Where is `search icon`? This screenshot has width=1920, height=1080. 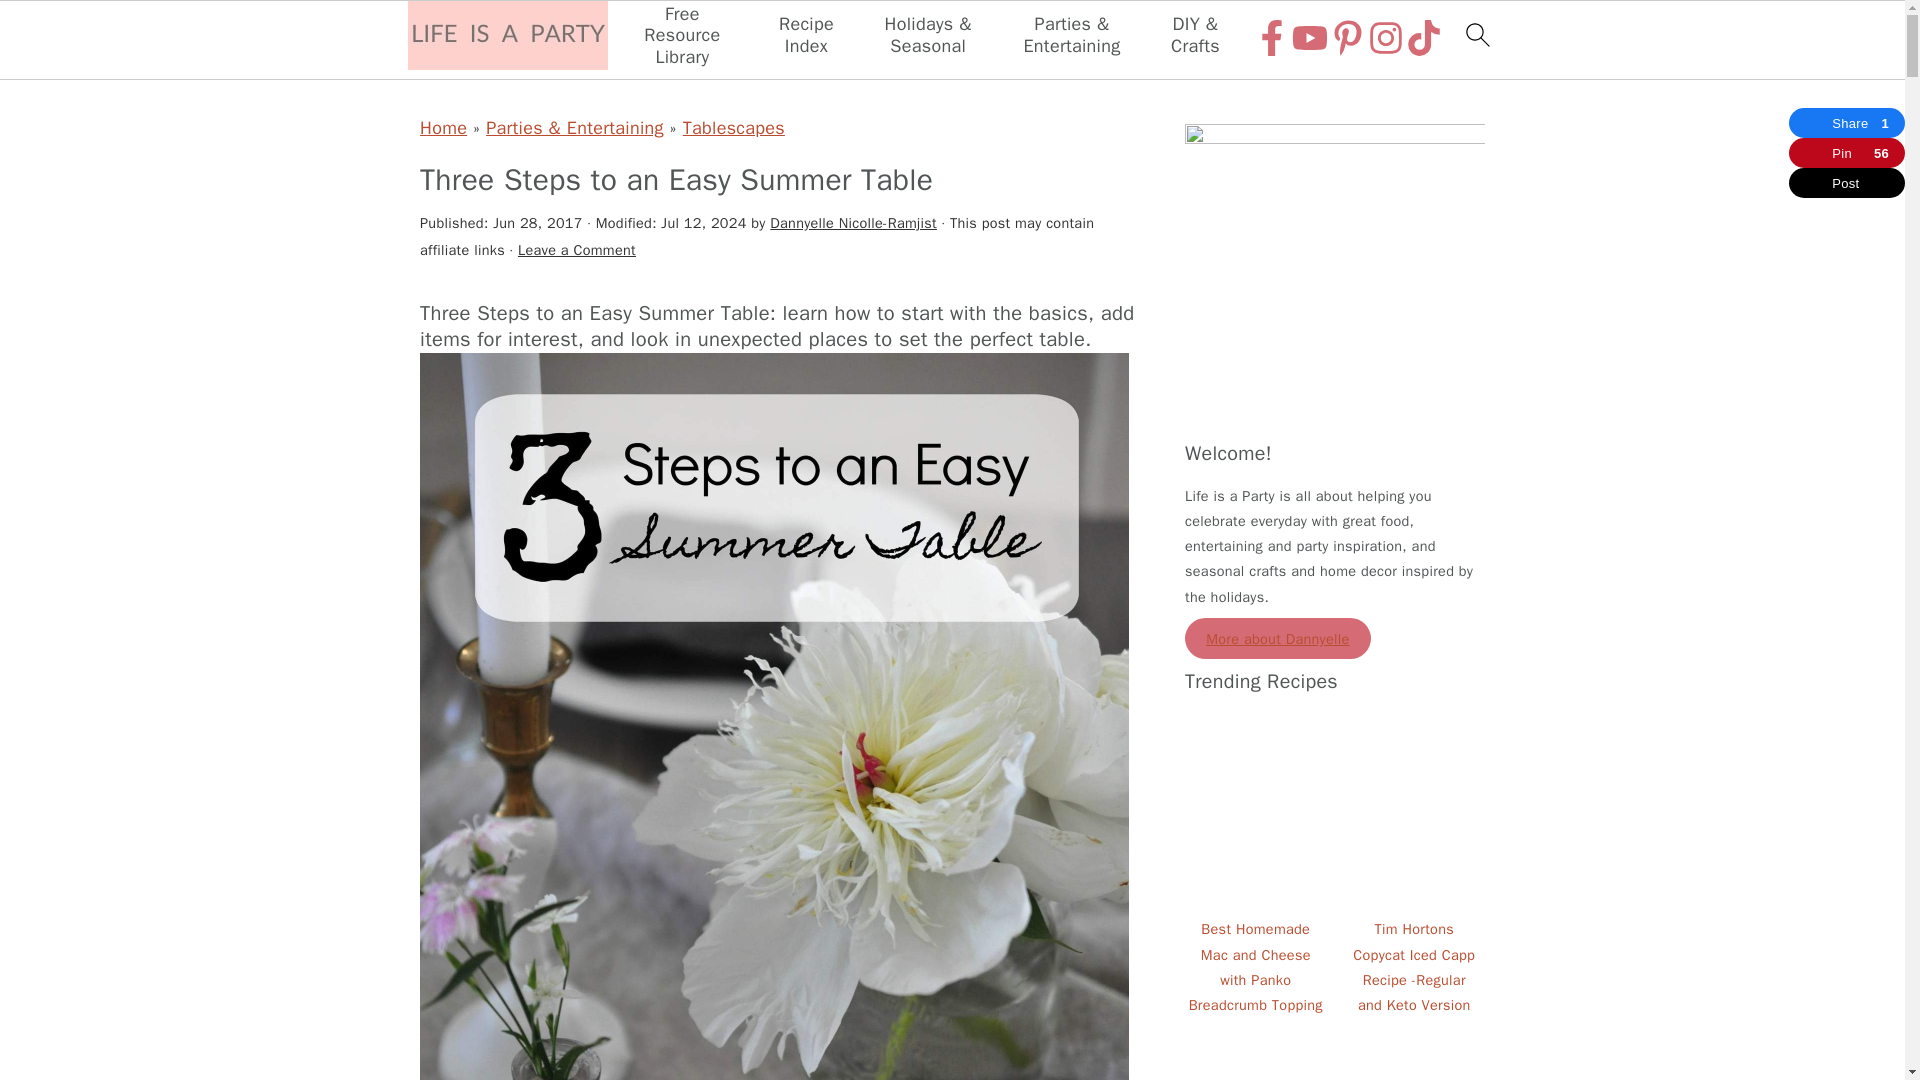 search icon is located at coordinates (1476, 40).